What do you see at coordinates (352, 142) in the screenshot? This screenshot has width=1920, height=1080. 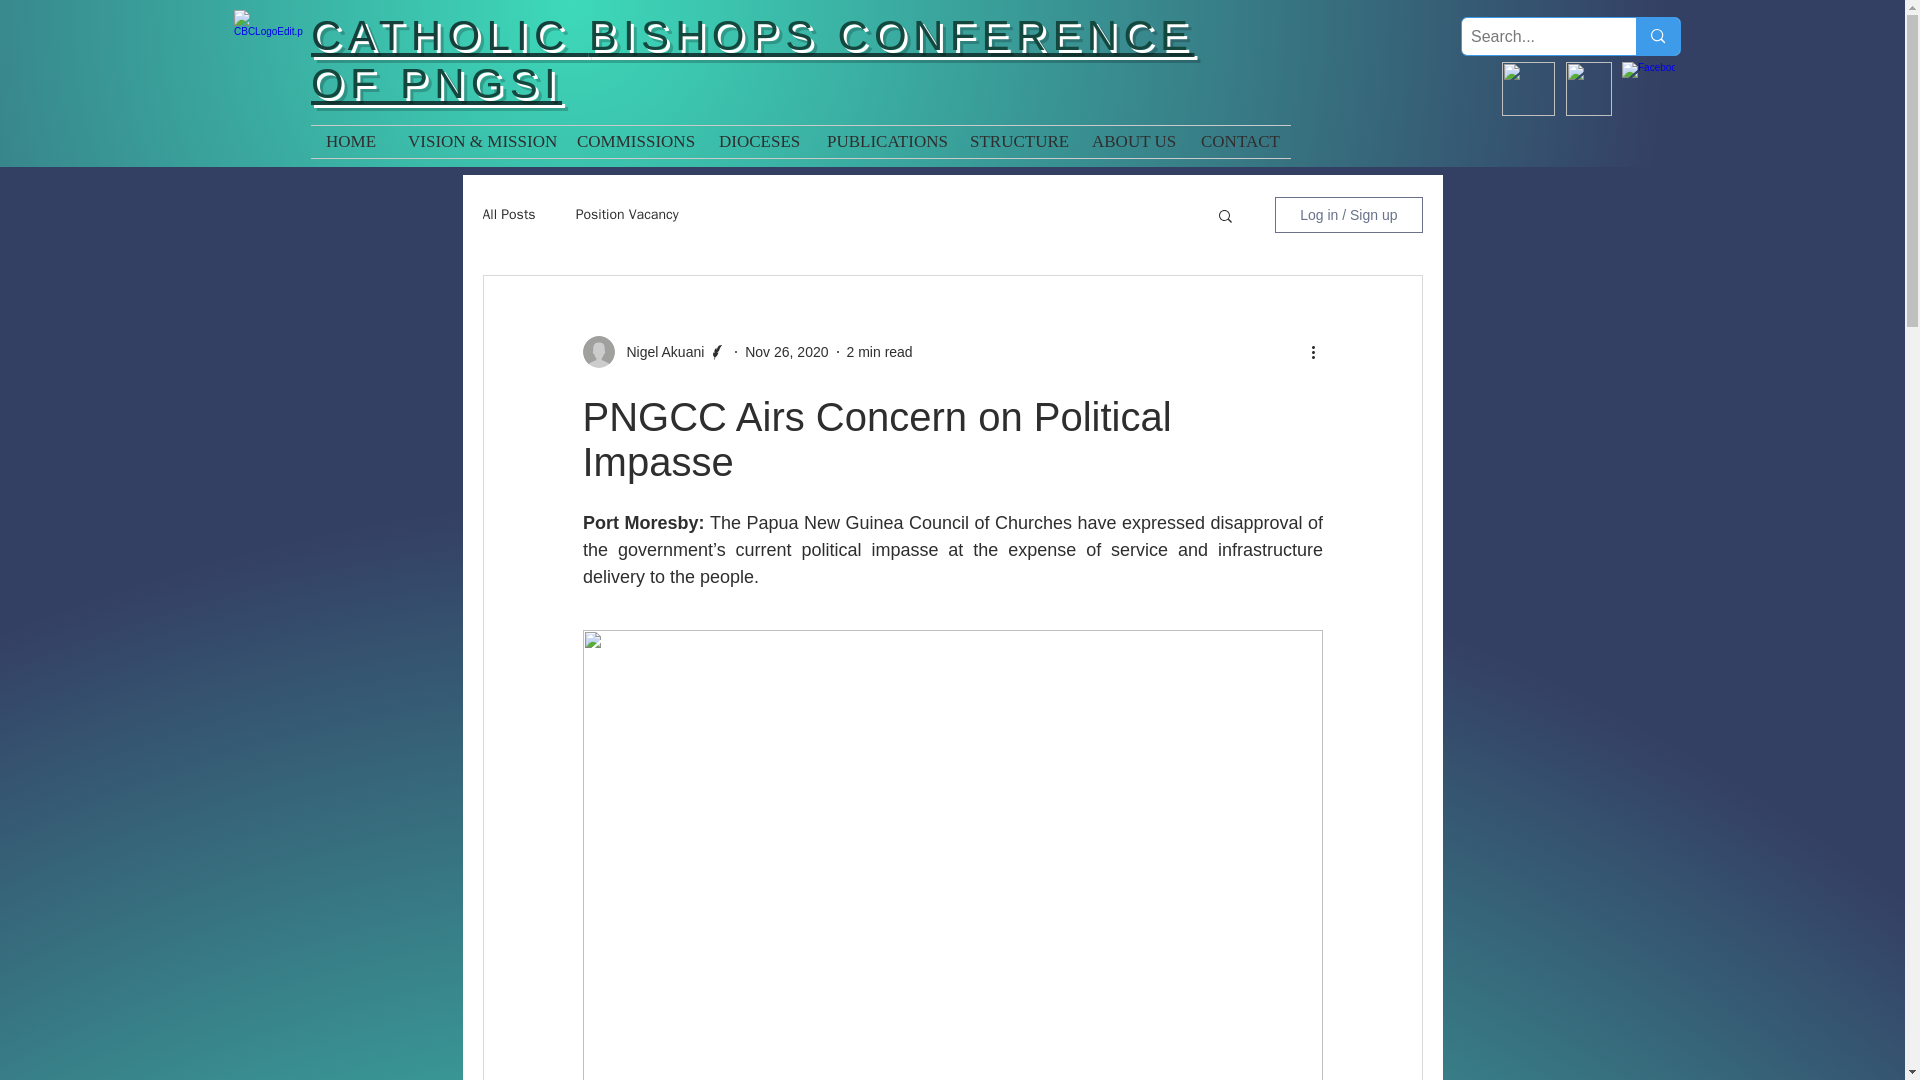 I see `HOME` at bounding box center [352, 142].